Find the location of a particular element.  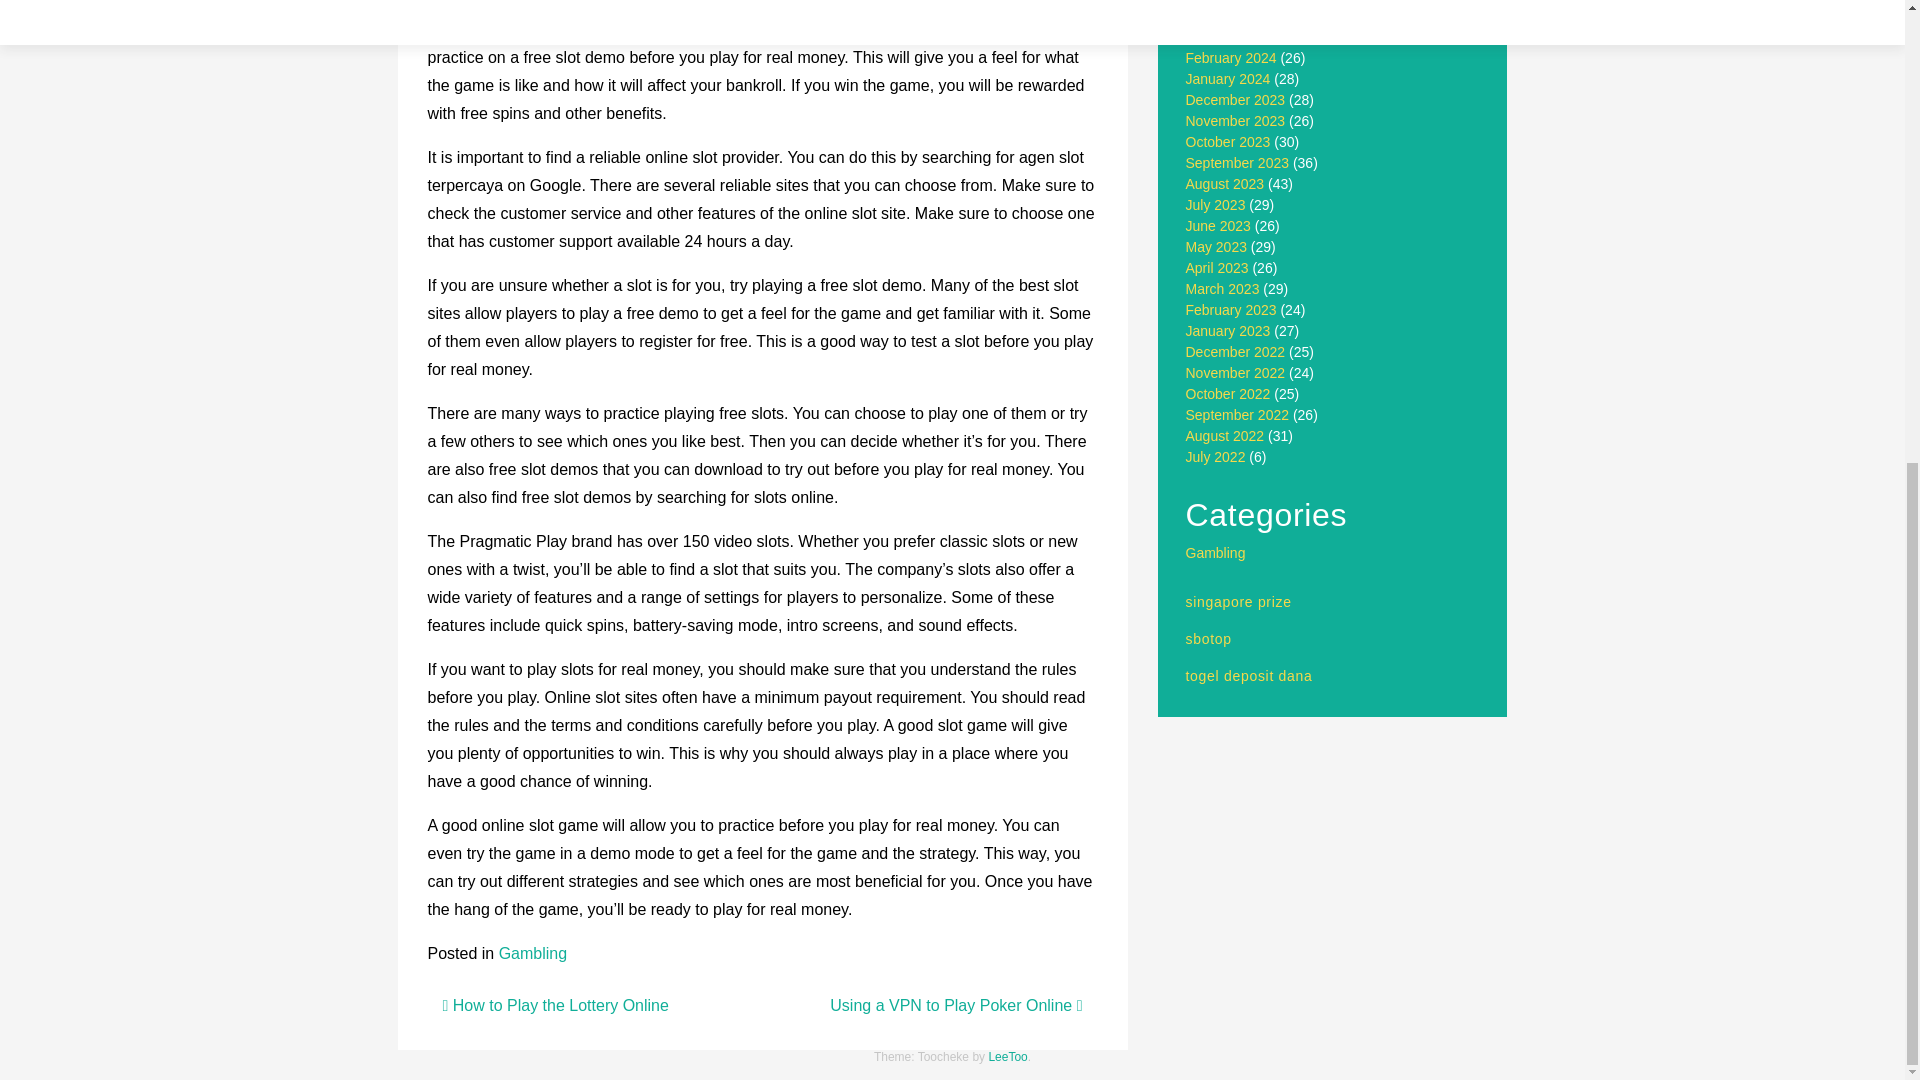

August 2022 is located at coordinates (1226, 435).